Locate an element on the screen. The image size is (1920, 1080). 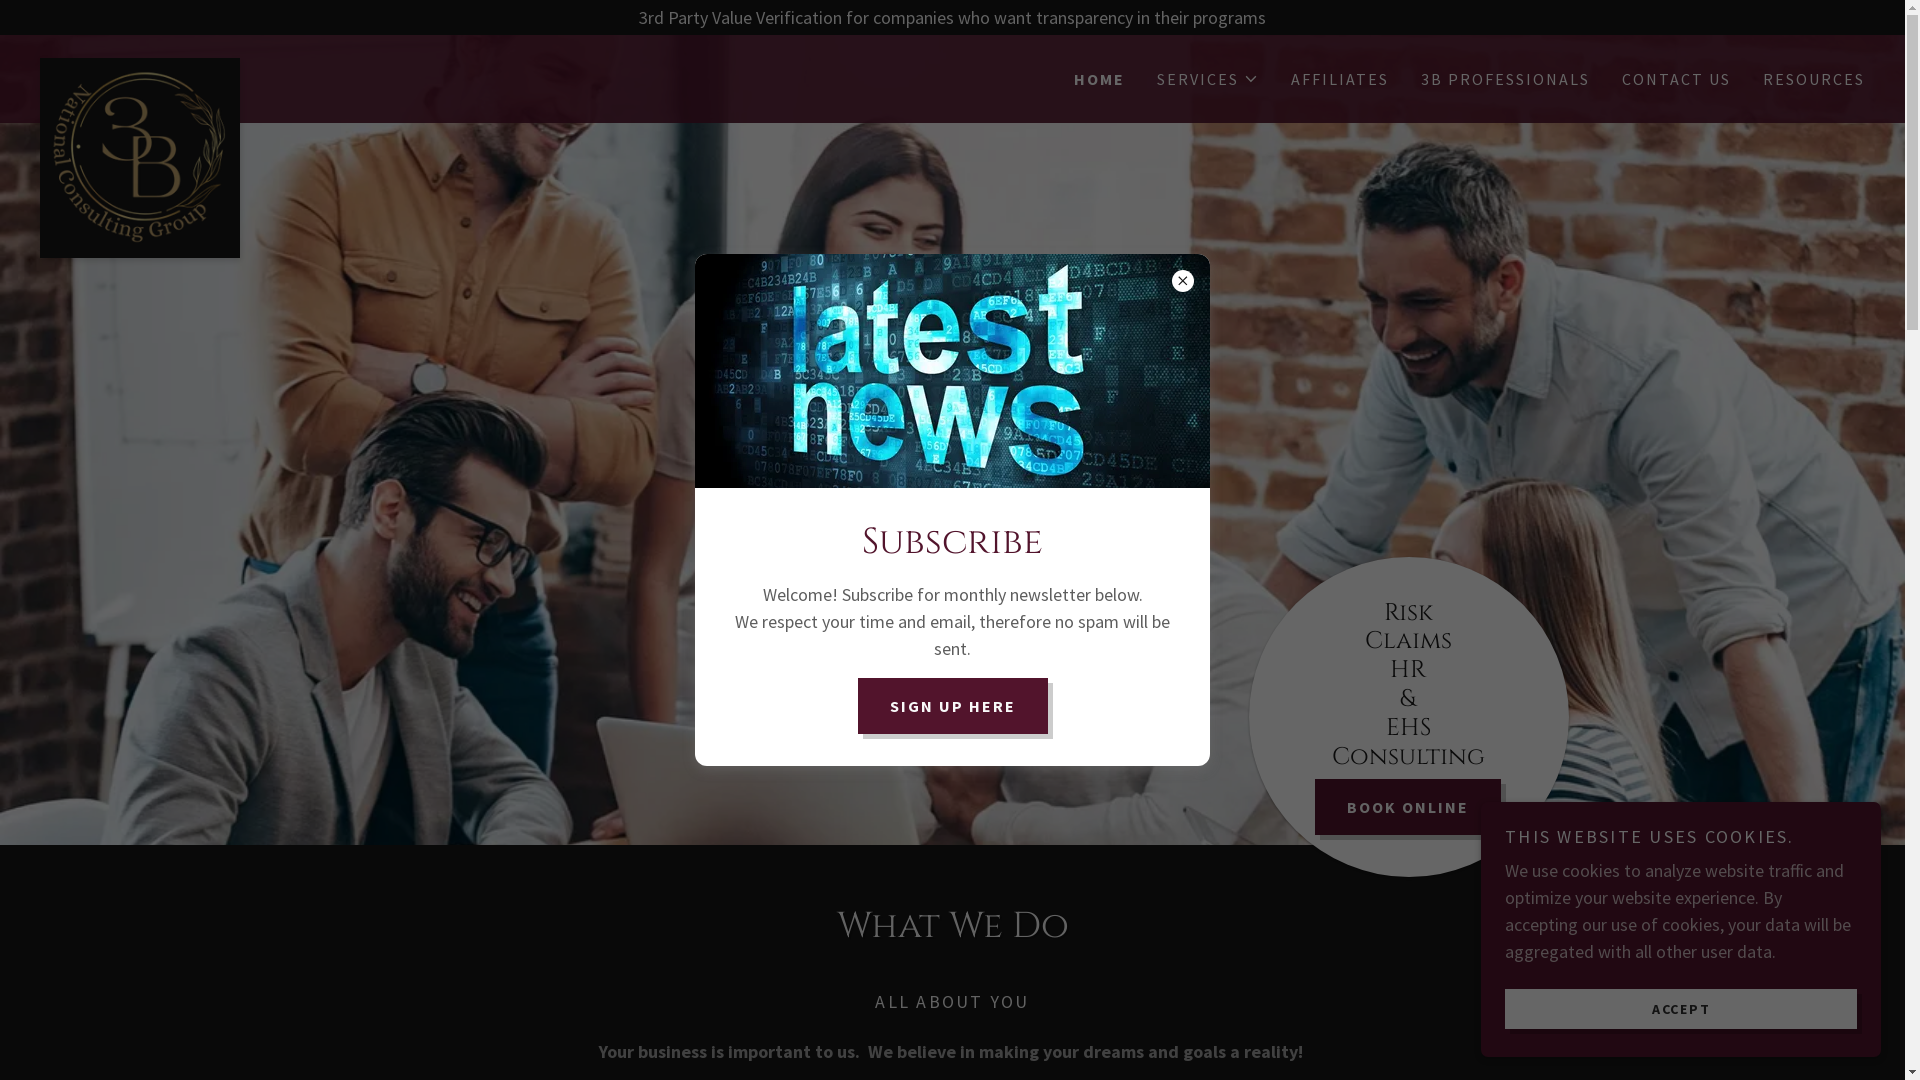
HOME is located at coordinates (1100, 79).